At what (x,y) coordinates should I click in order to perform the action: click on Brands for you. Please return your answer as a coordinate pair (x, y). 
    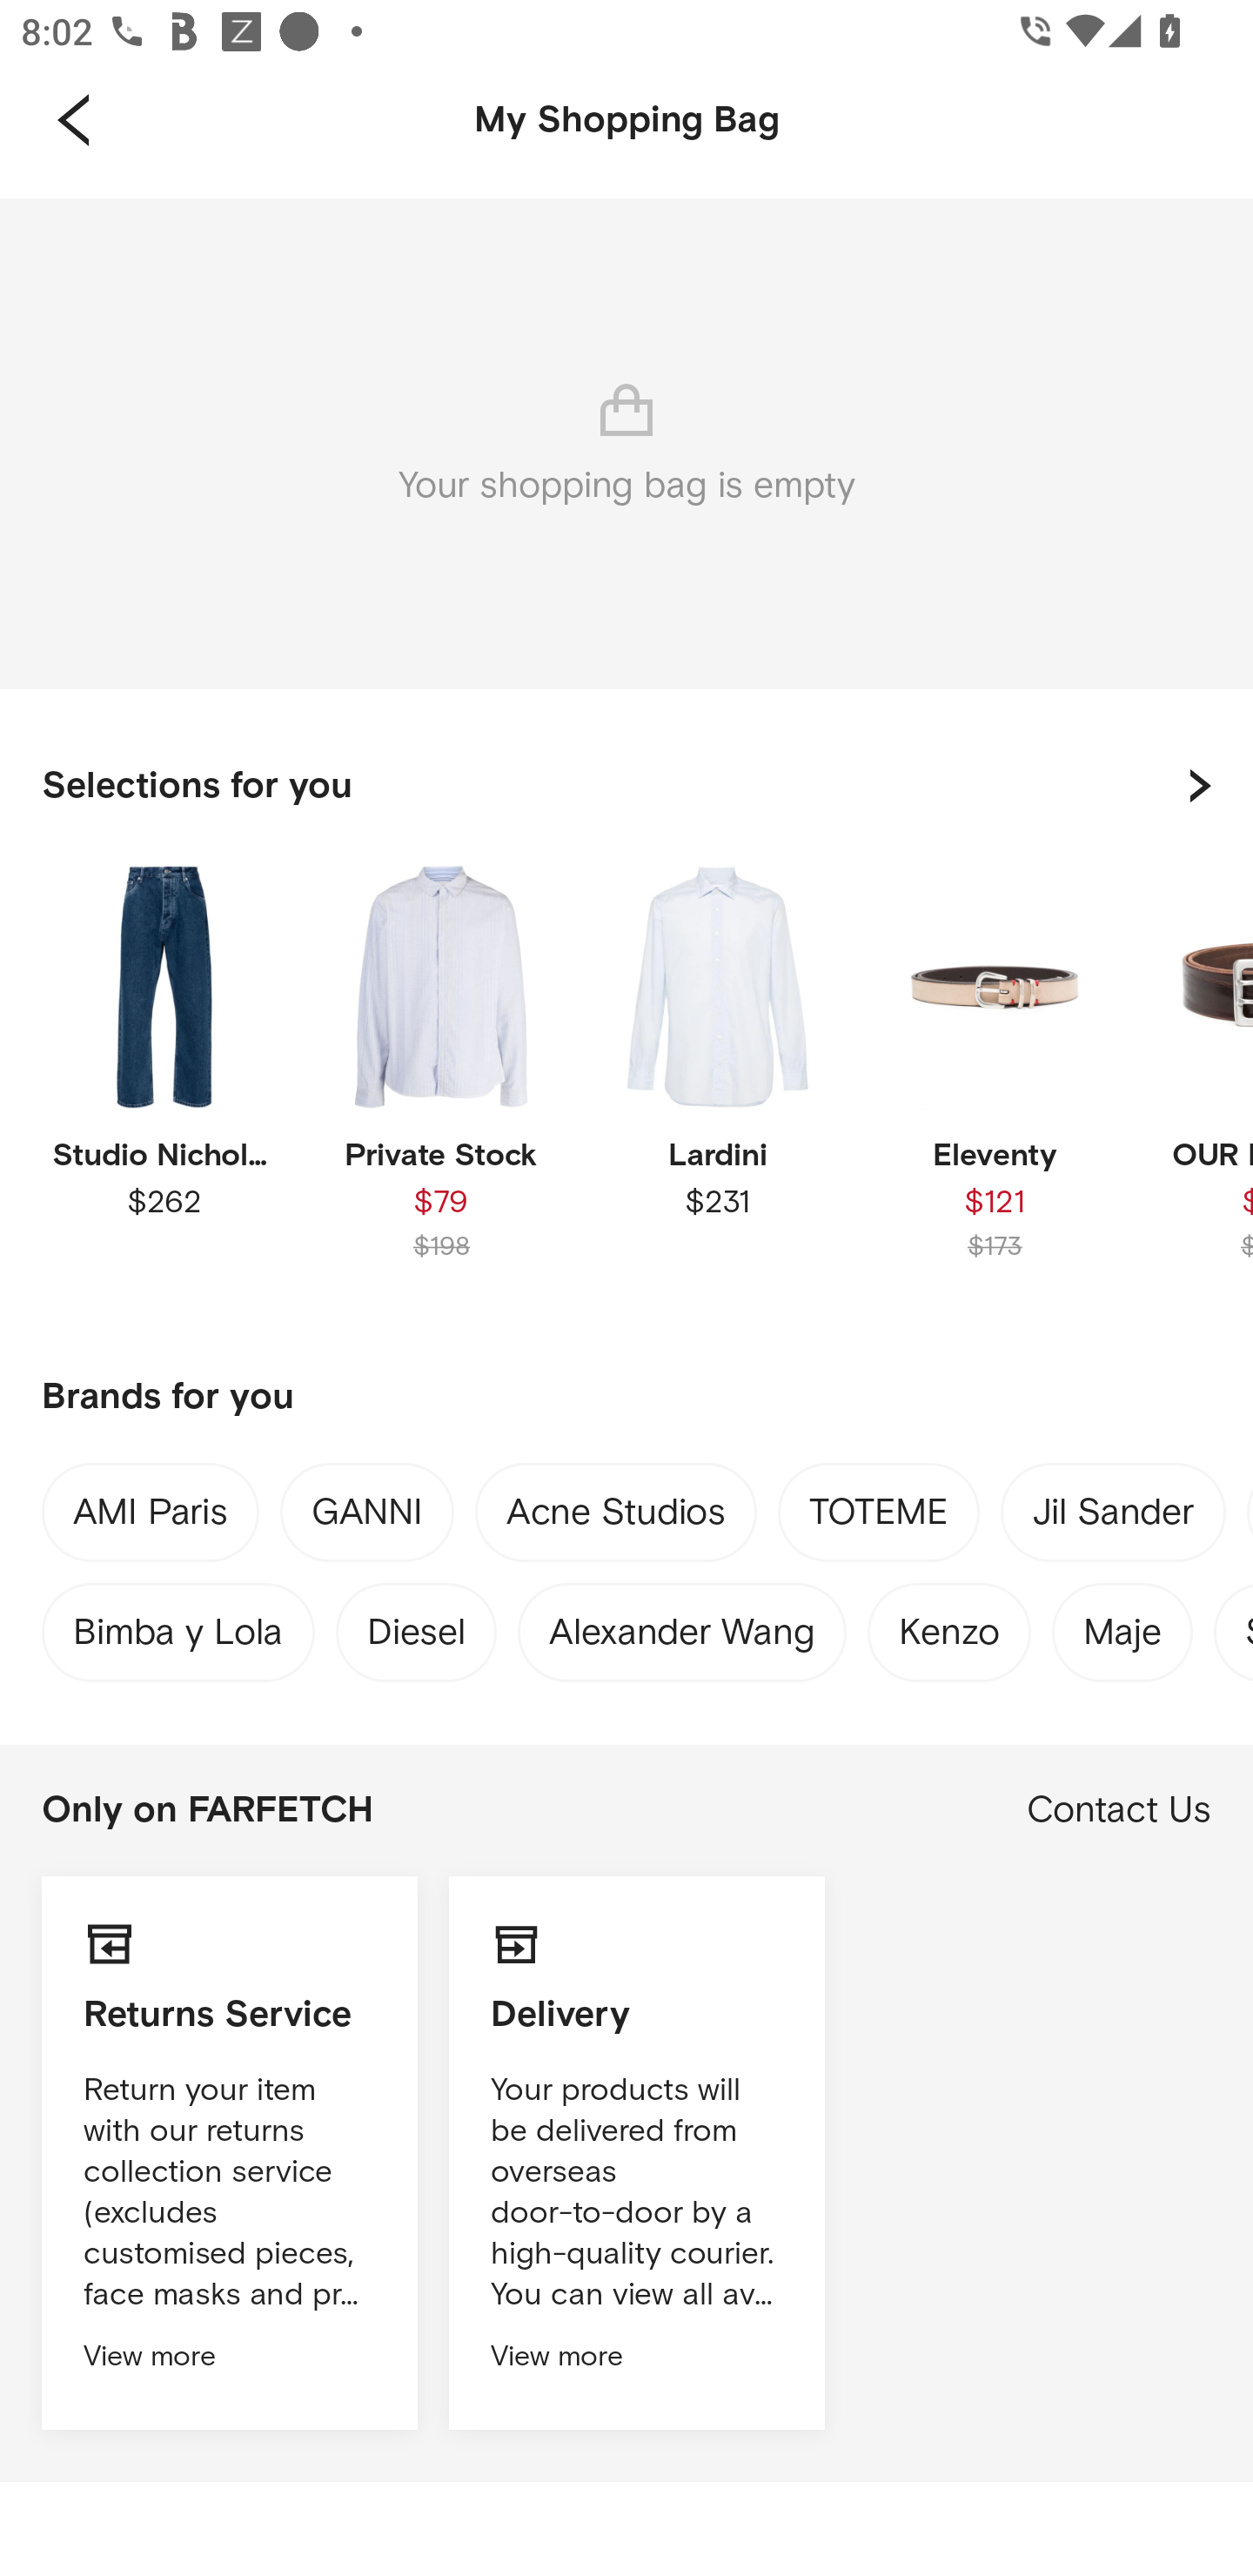
    Looking at the image, I should click on (626, 1398).